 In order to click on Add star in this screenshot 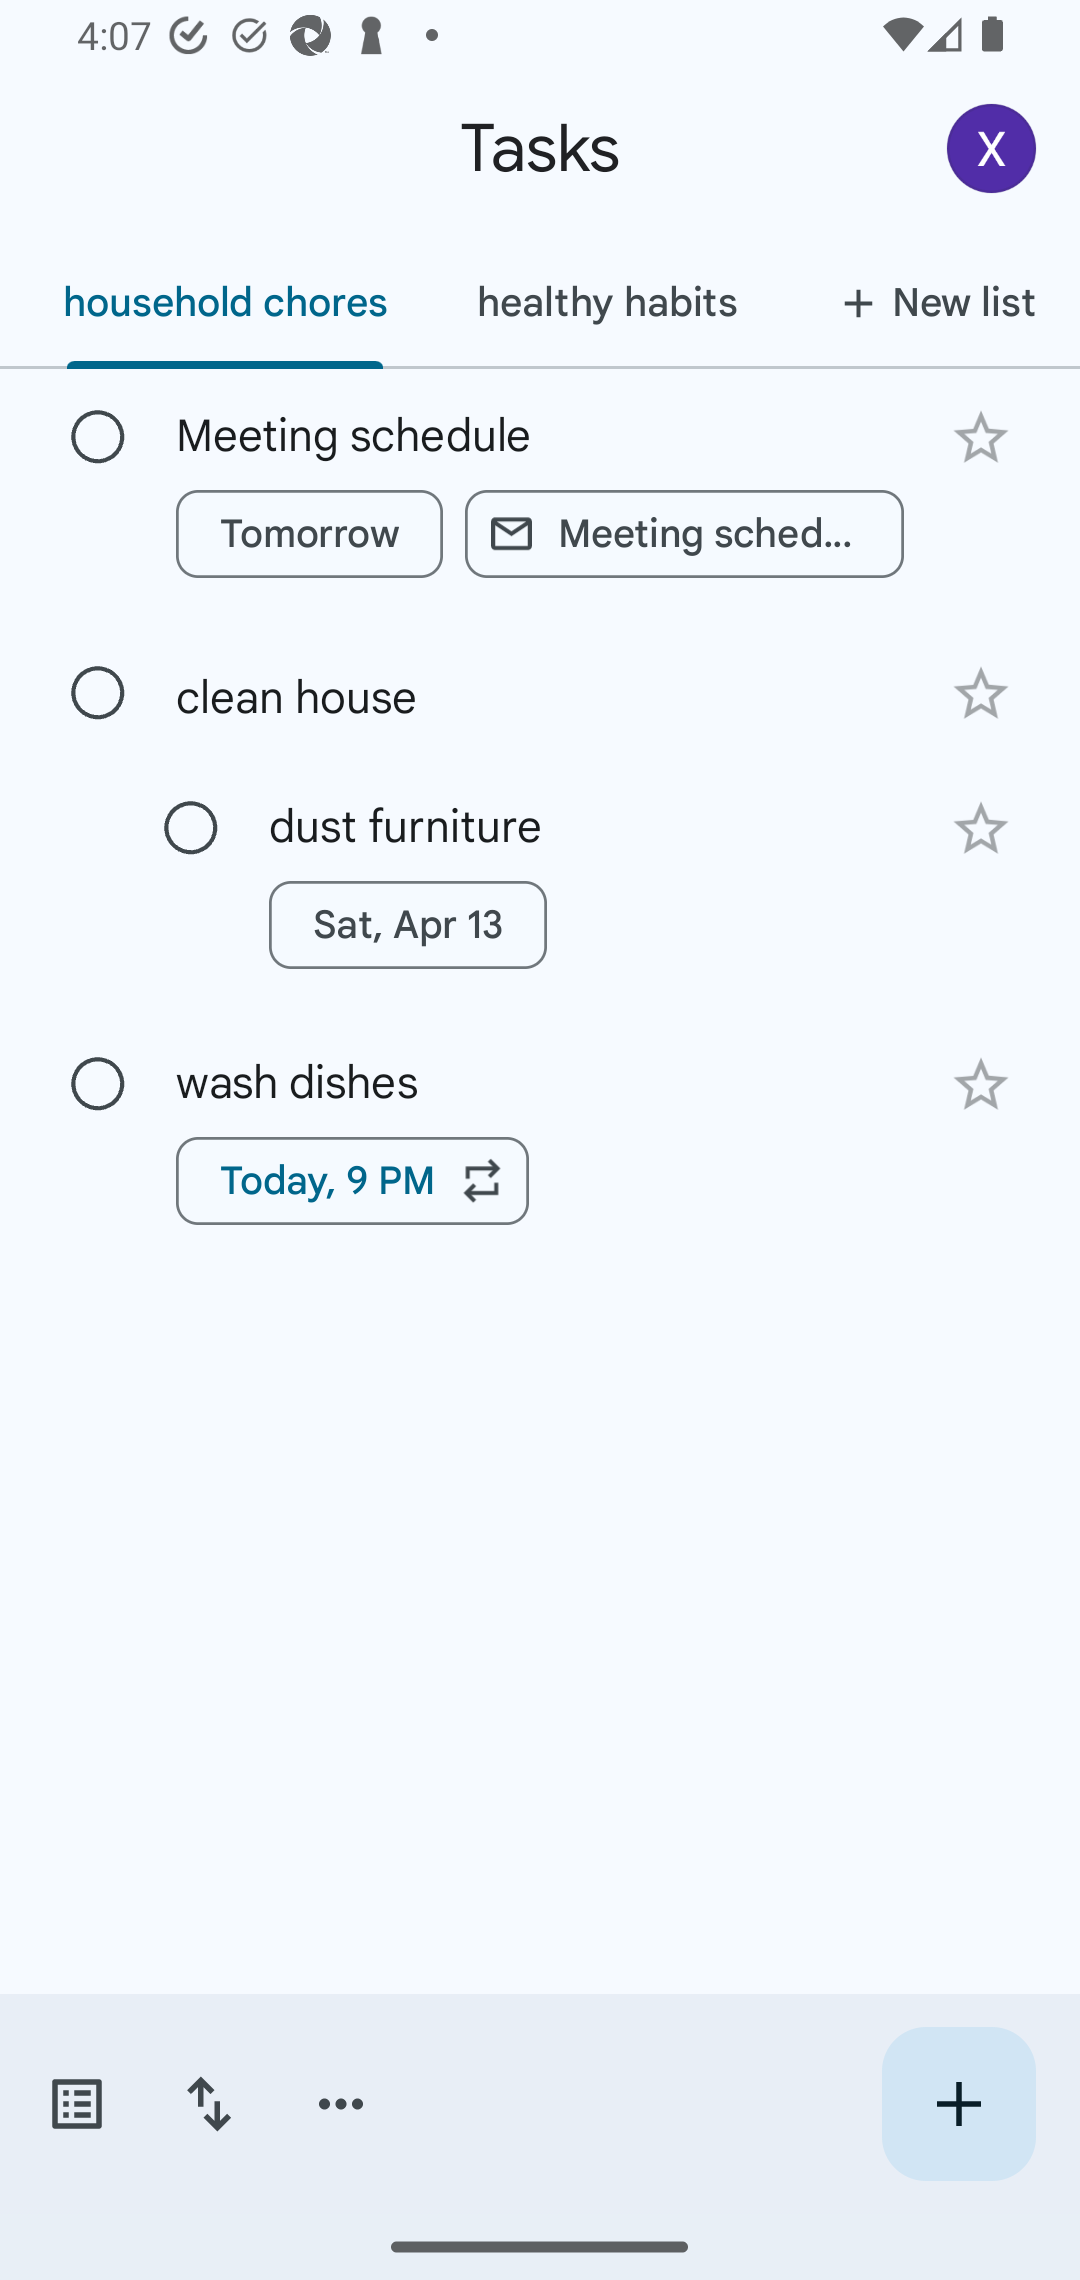, I will do `click(980, 830)`.